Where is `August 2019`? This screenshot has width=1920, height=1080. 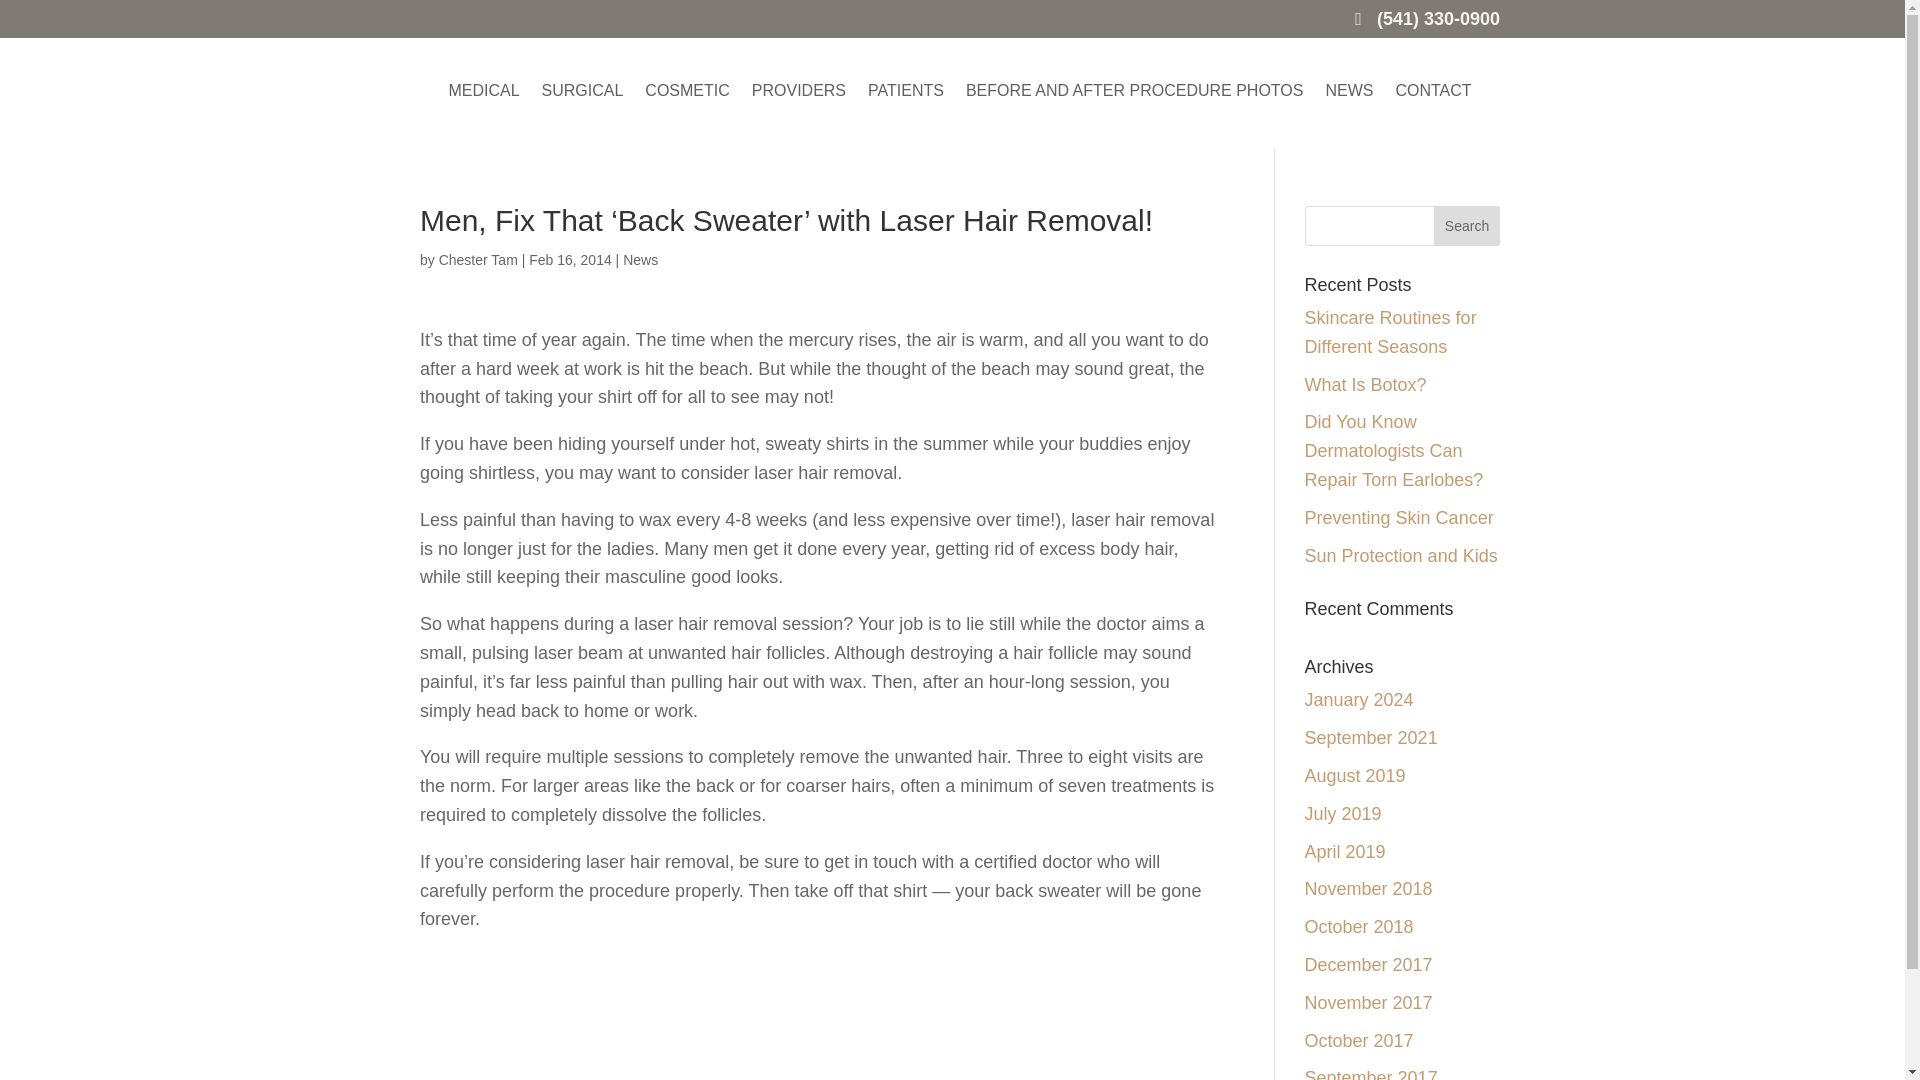
August 2019 is located at coordinates (1355, 776).